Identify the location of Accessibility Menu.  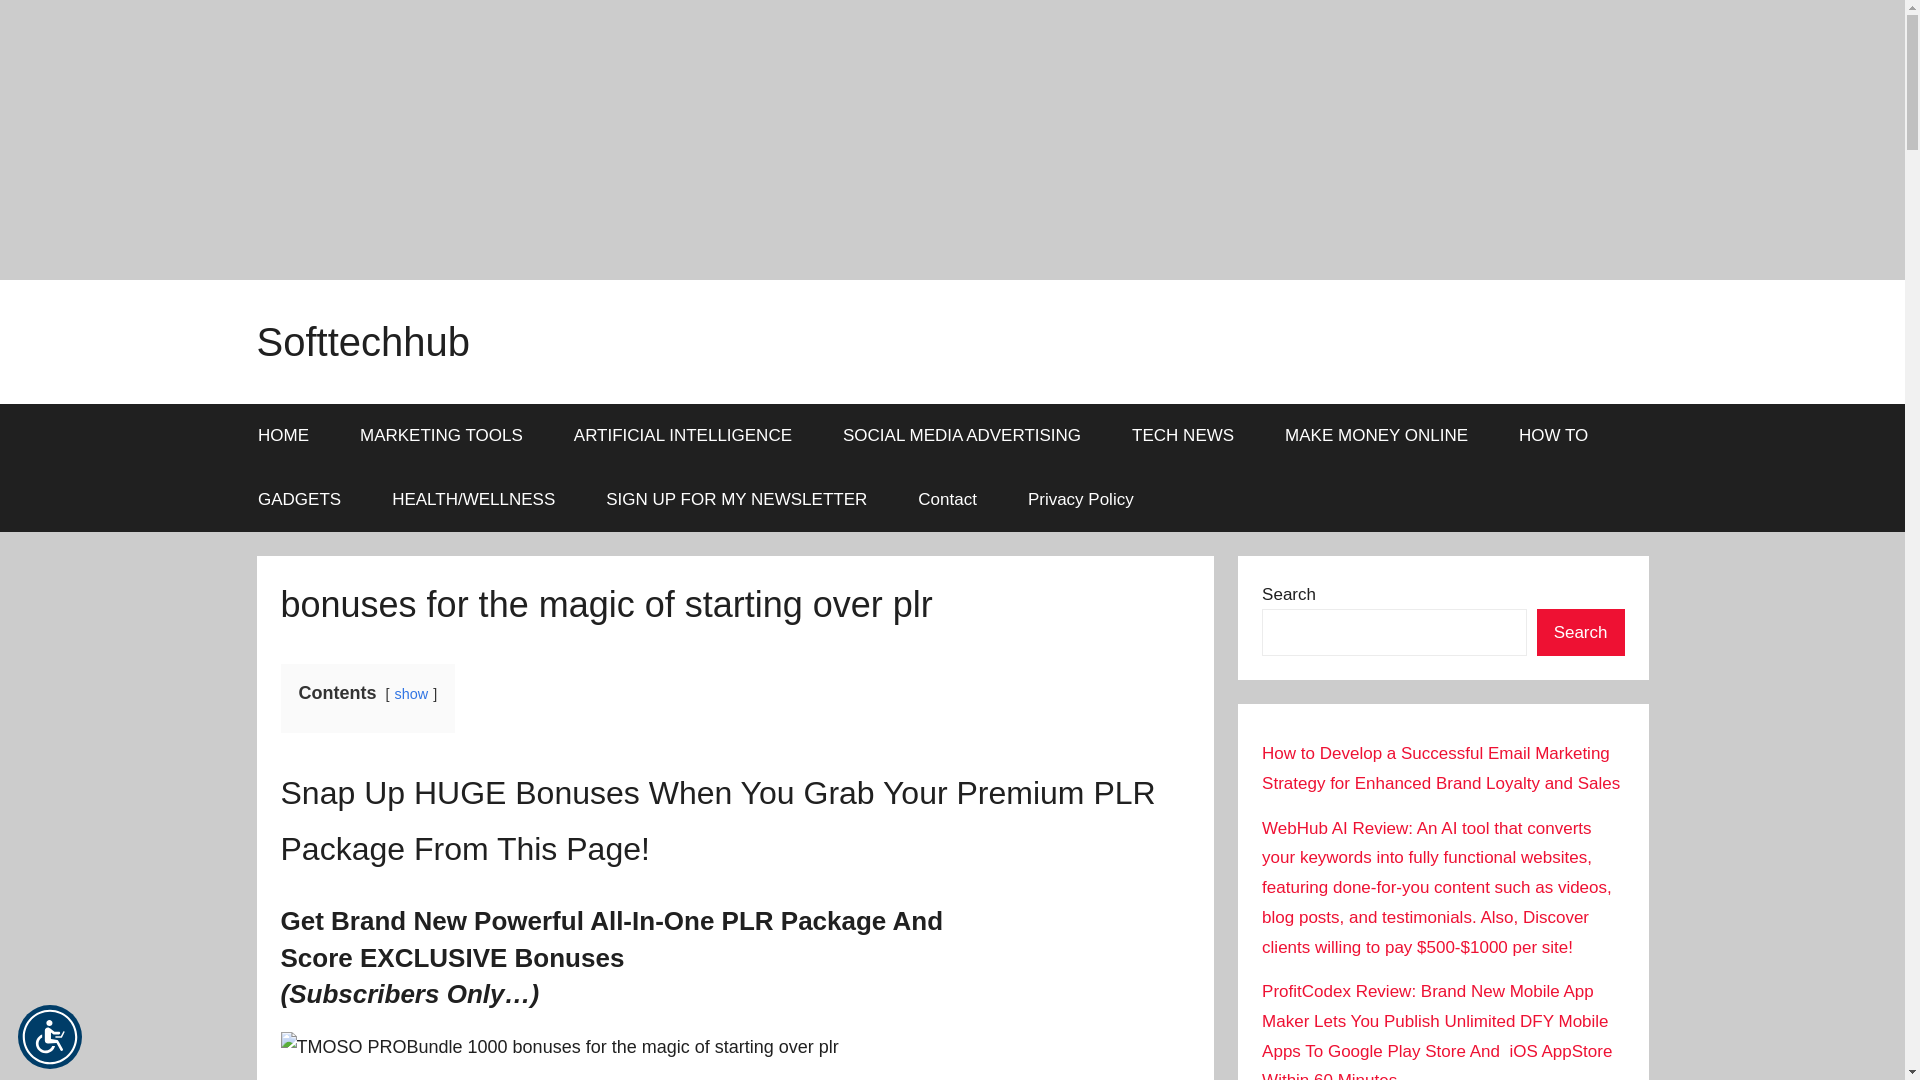
(50, 1037).